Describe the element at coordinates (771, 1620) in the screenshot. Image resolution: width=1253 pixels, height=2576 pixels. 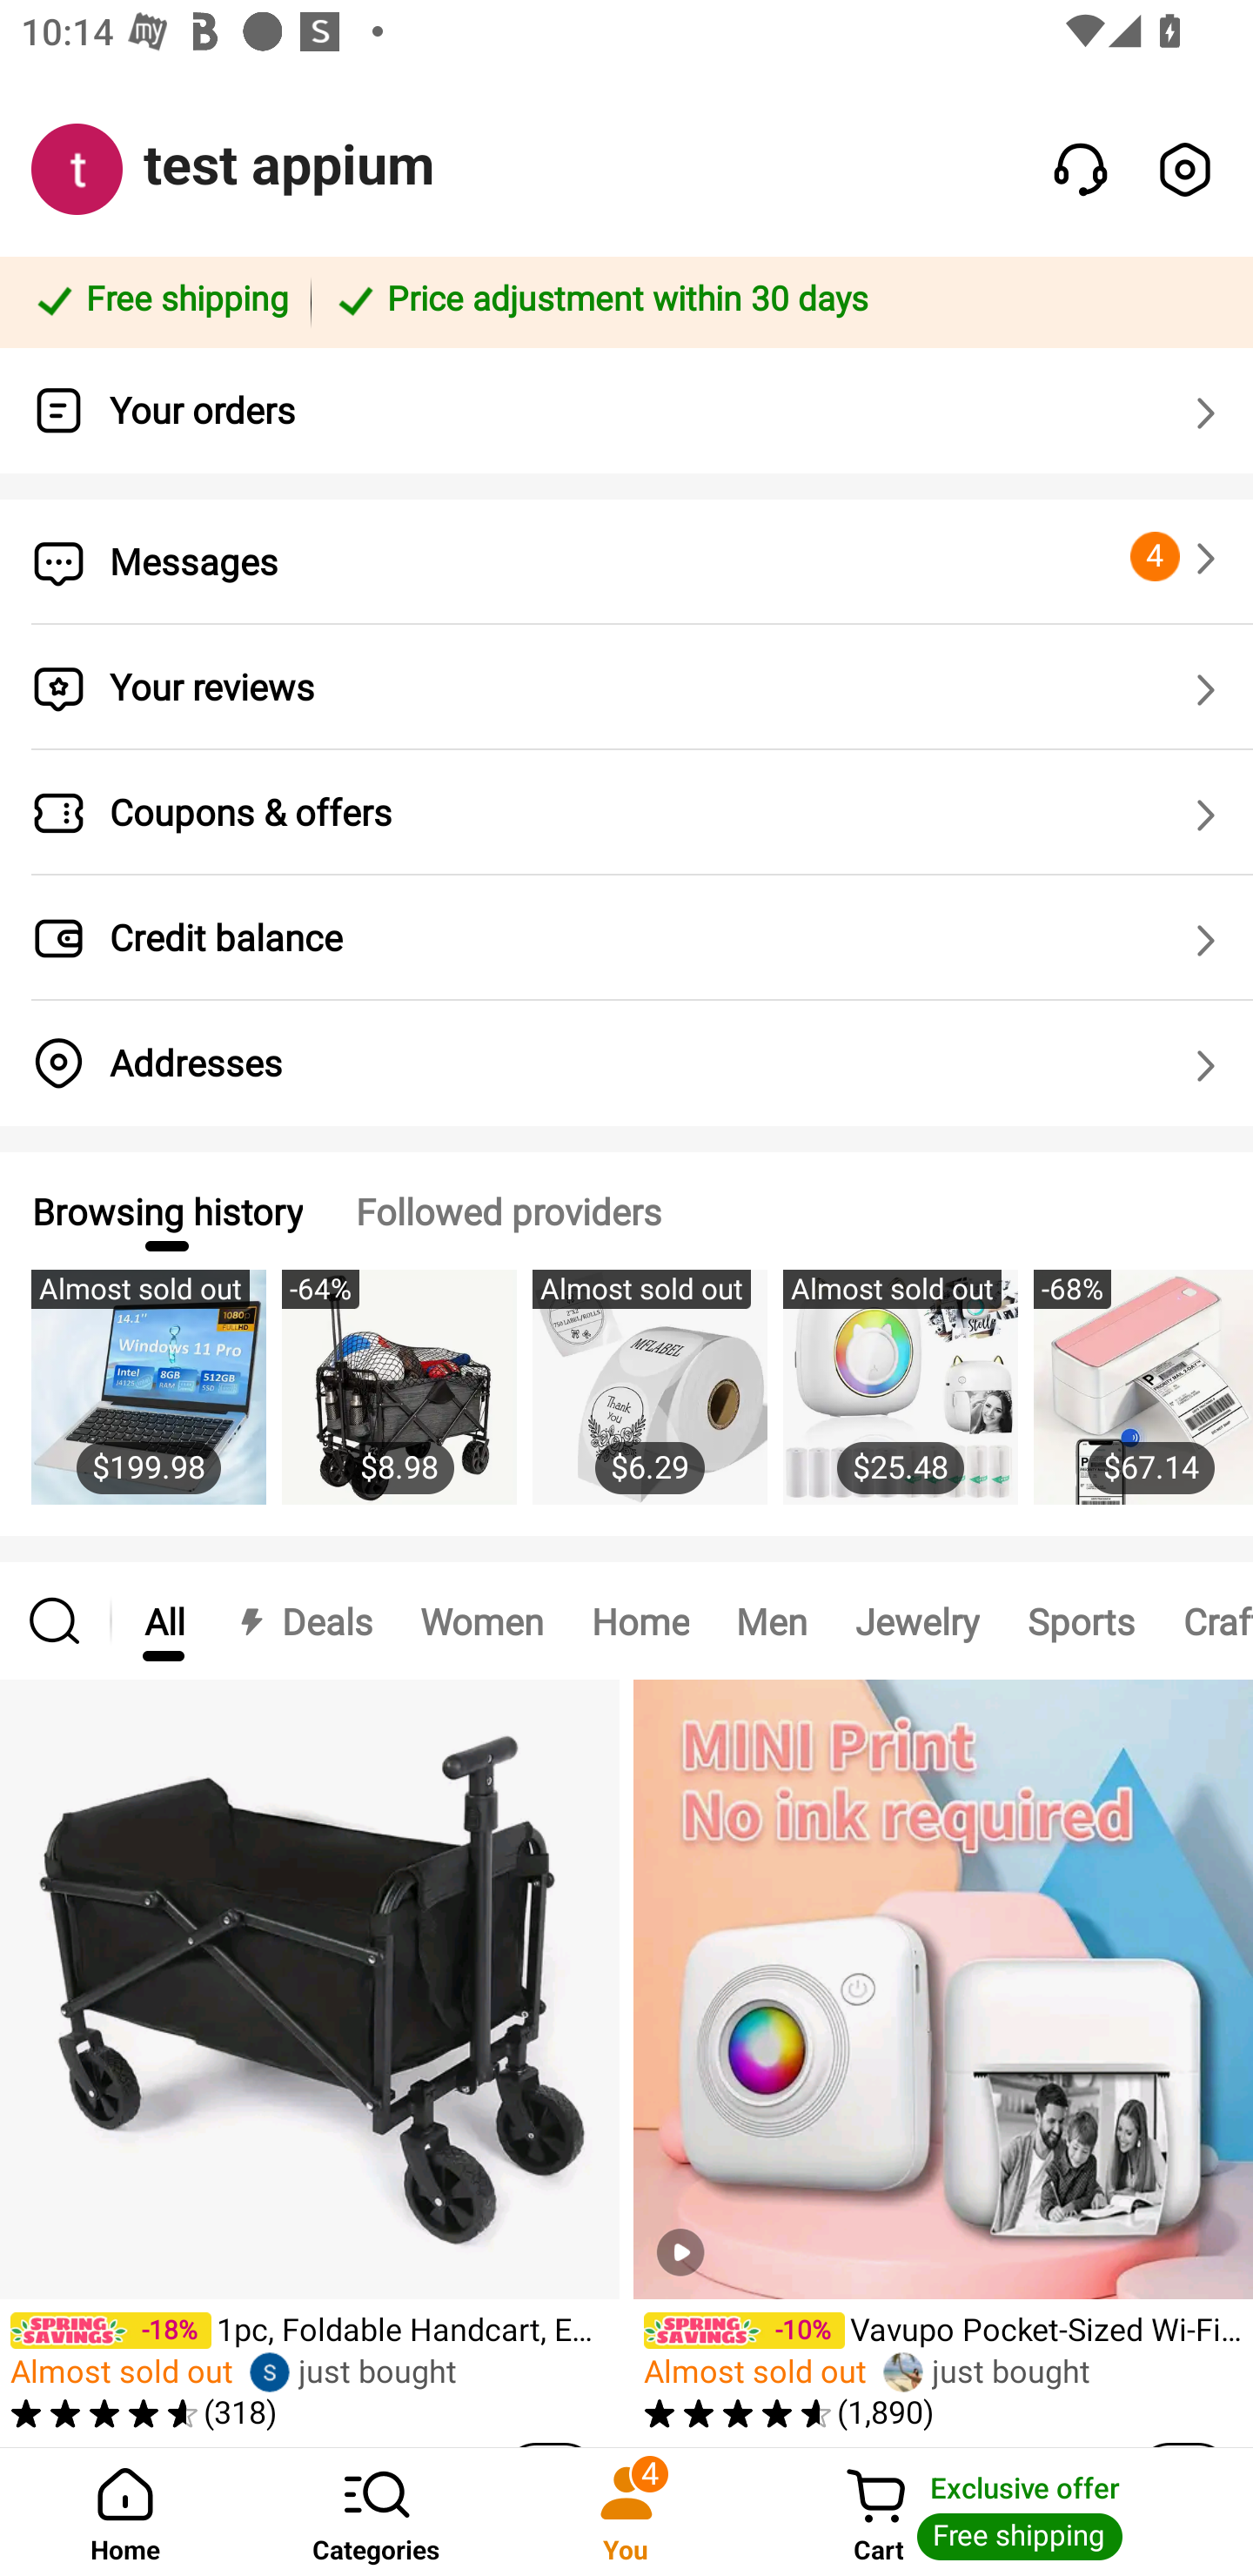
I see `Men` at that location.